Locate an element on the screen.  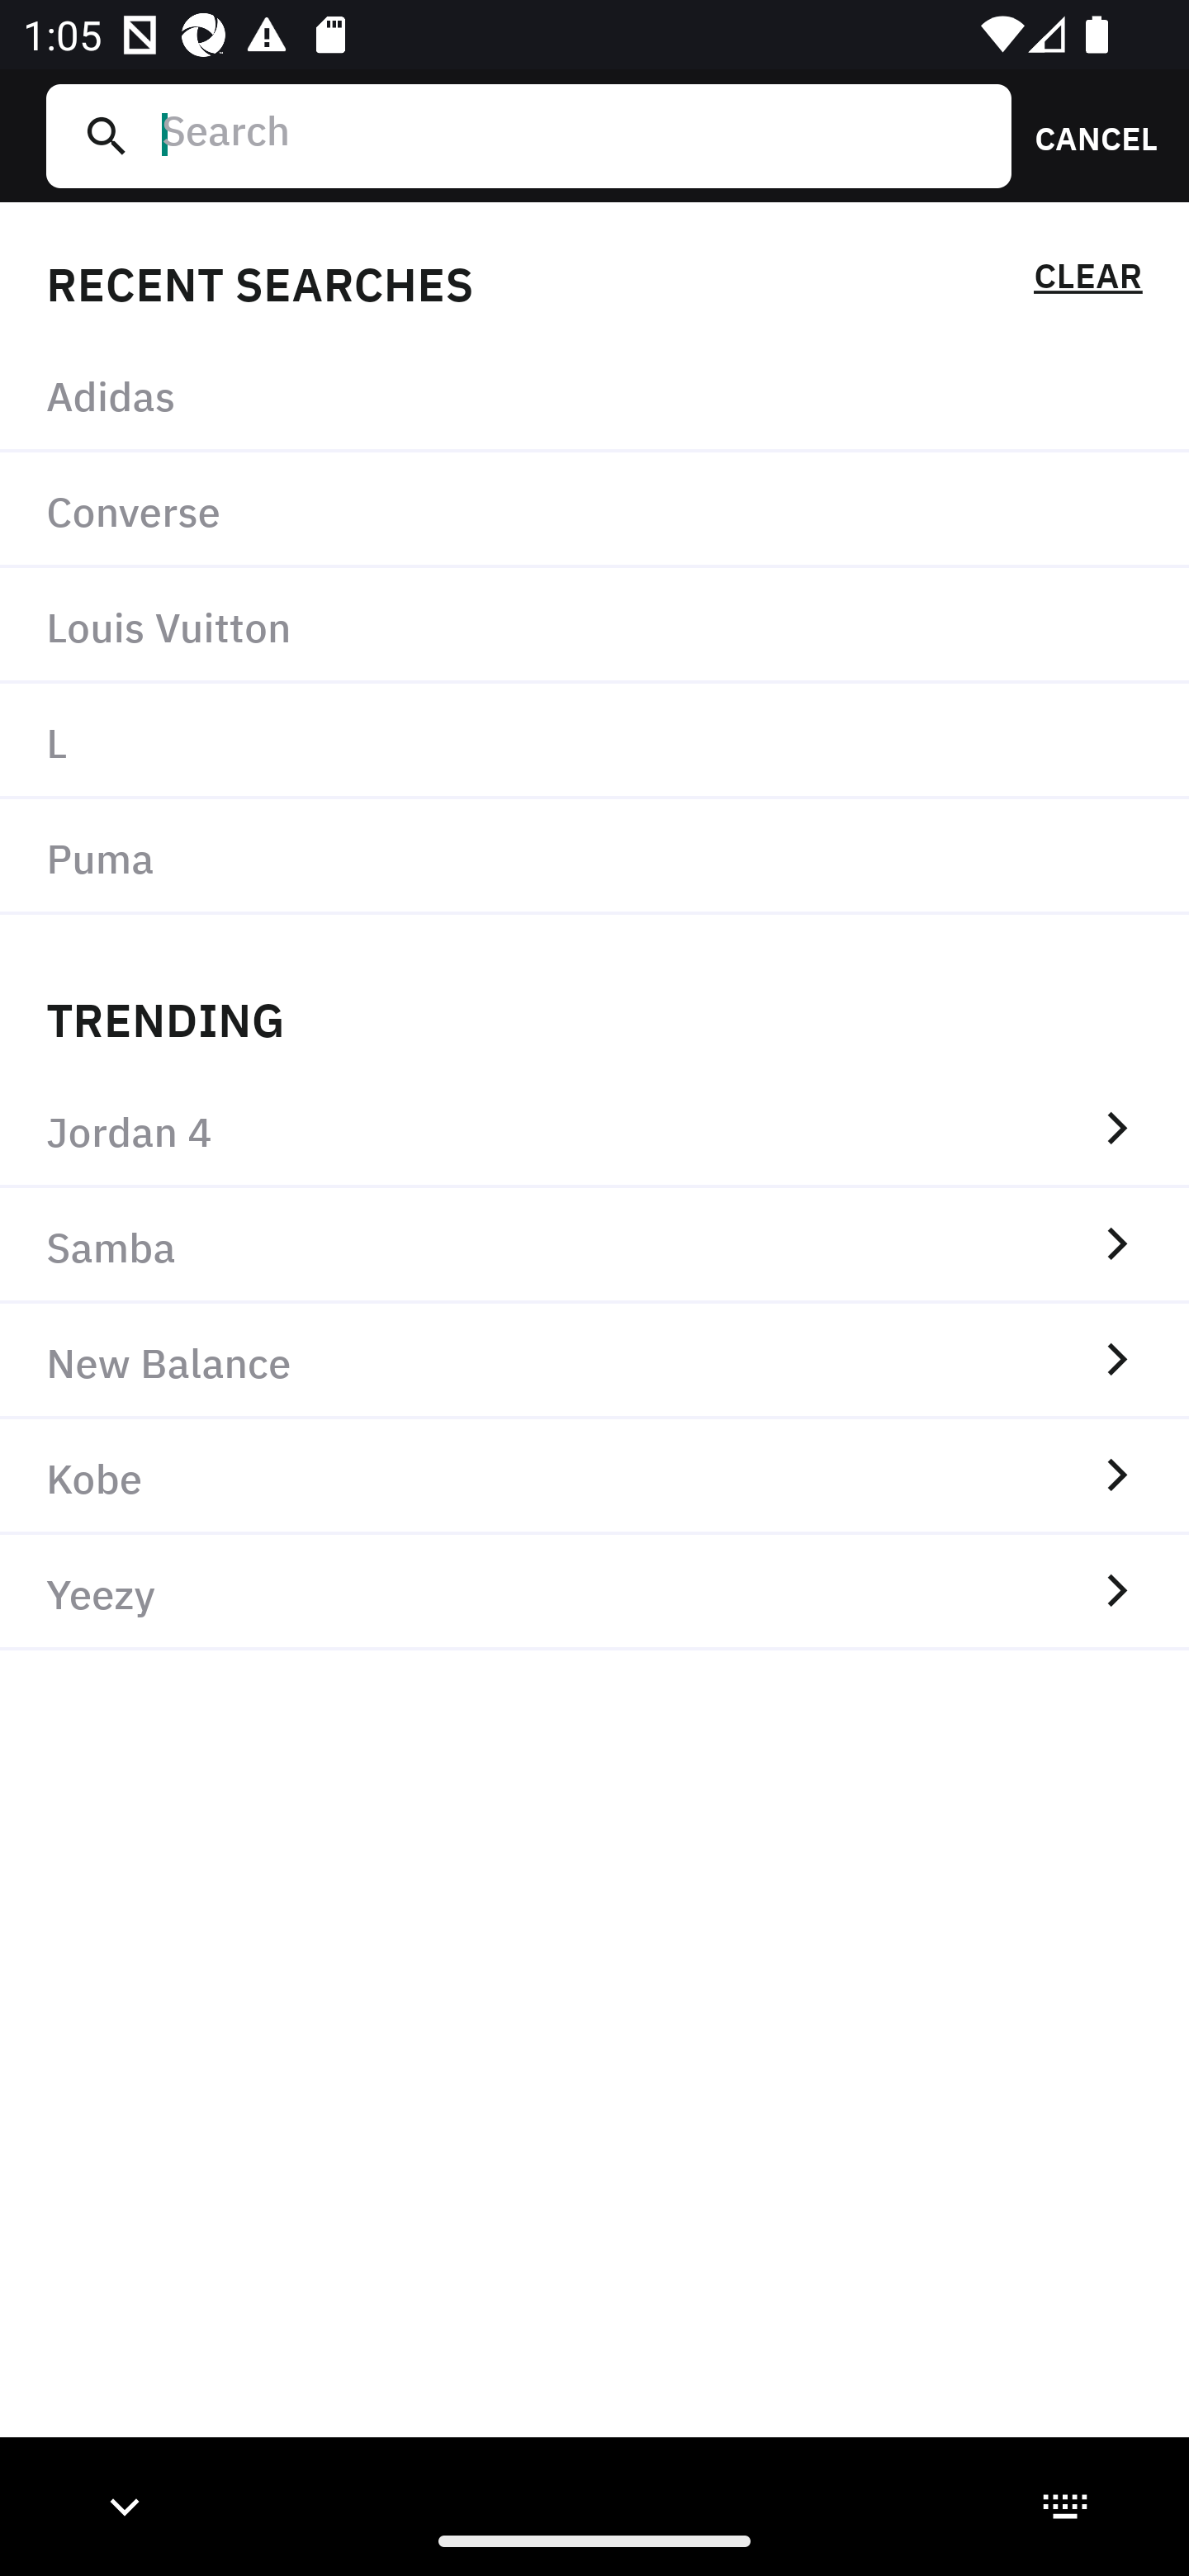
Yeezy  is located at coordinates (594, 1593).